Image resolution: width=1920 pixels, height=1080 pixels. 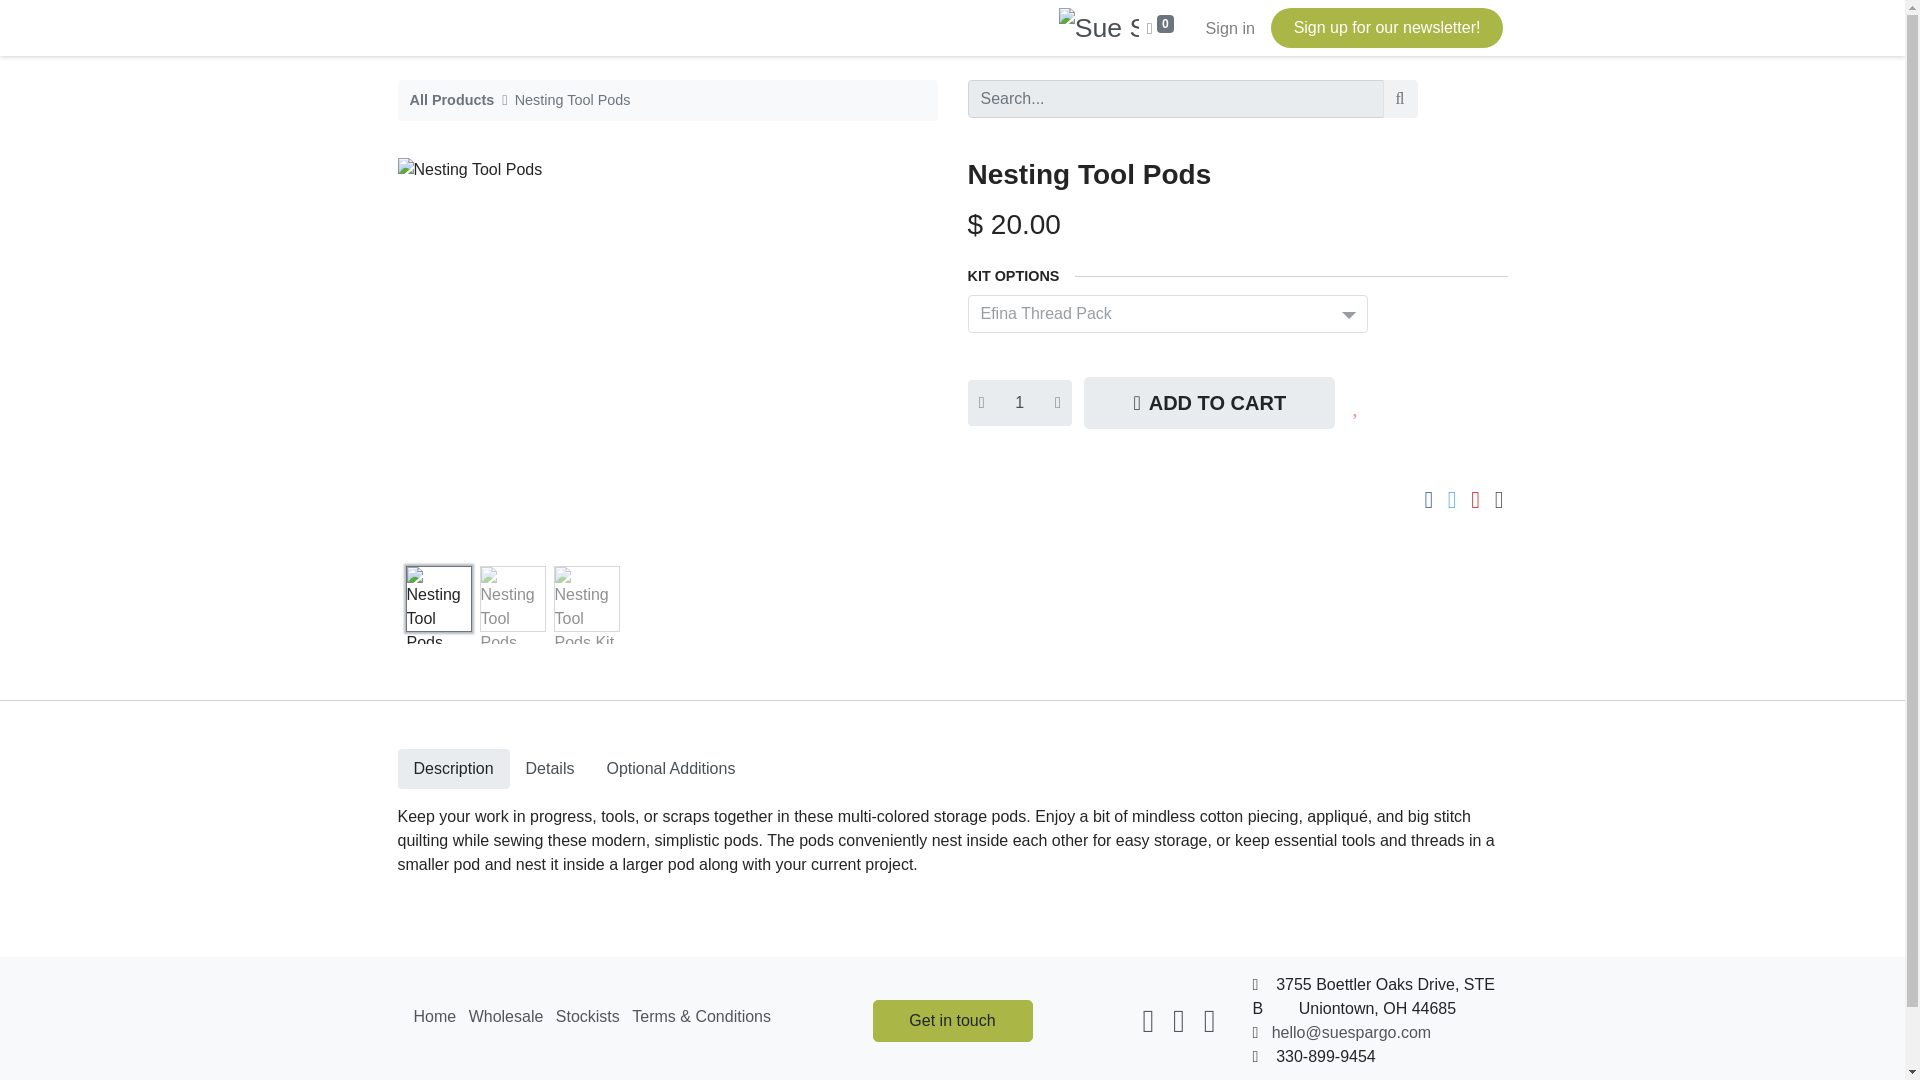 What do you see at coordinates (454, 769) in the screenshot?
I see `Description` at bounding box center [454, 769].